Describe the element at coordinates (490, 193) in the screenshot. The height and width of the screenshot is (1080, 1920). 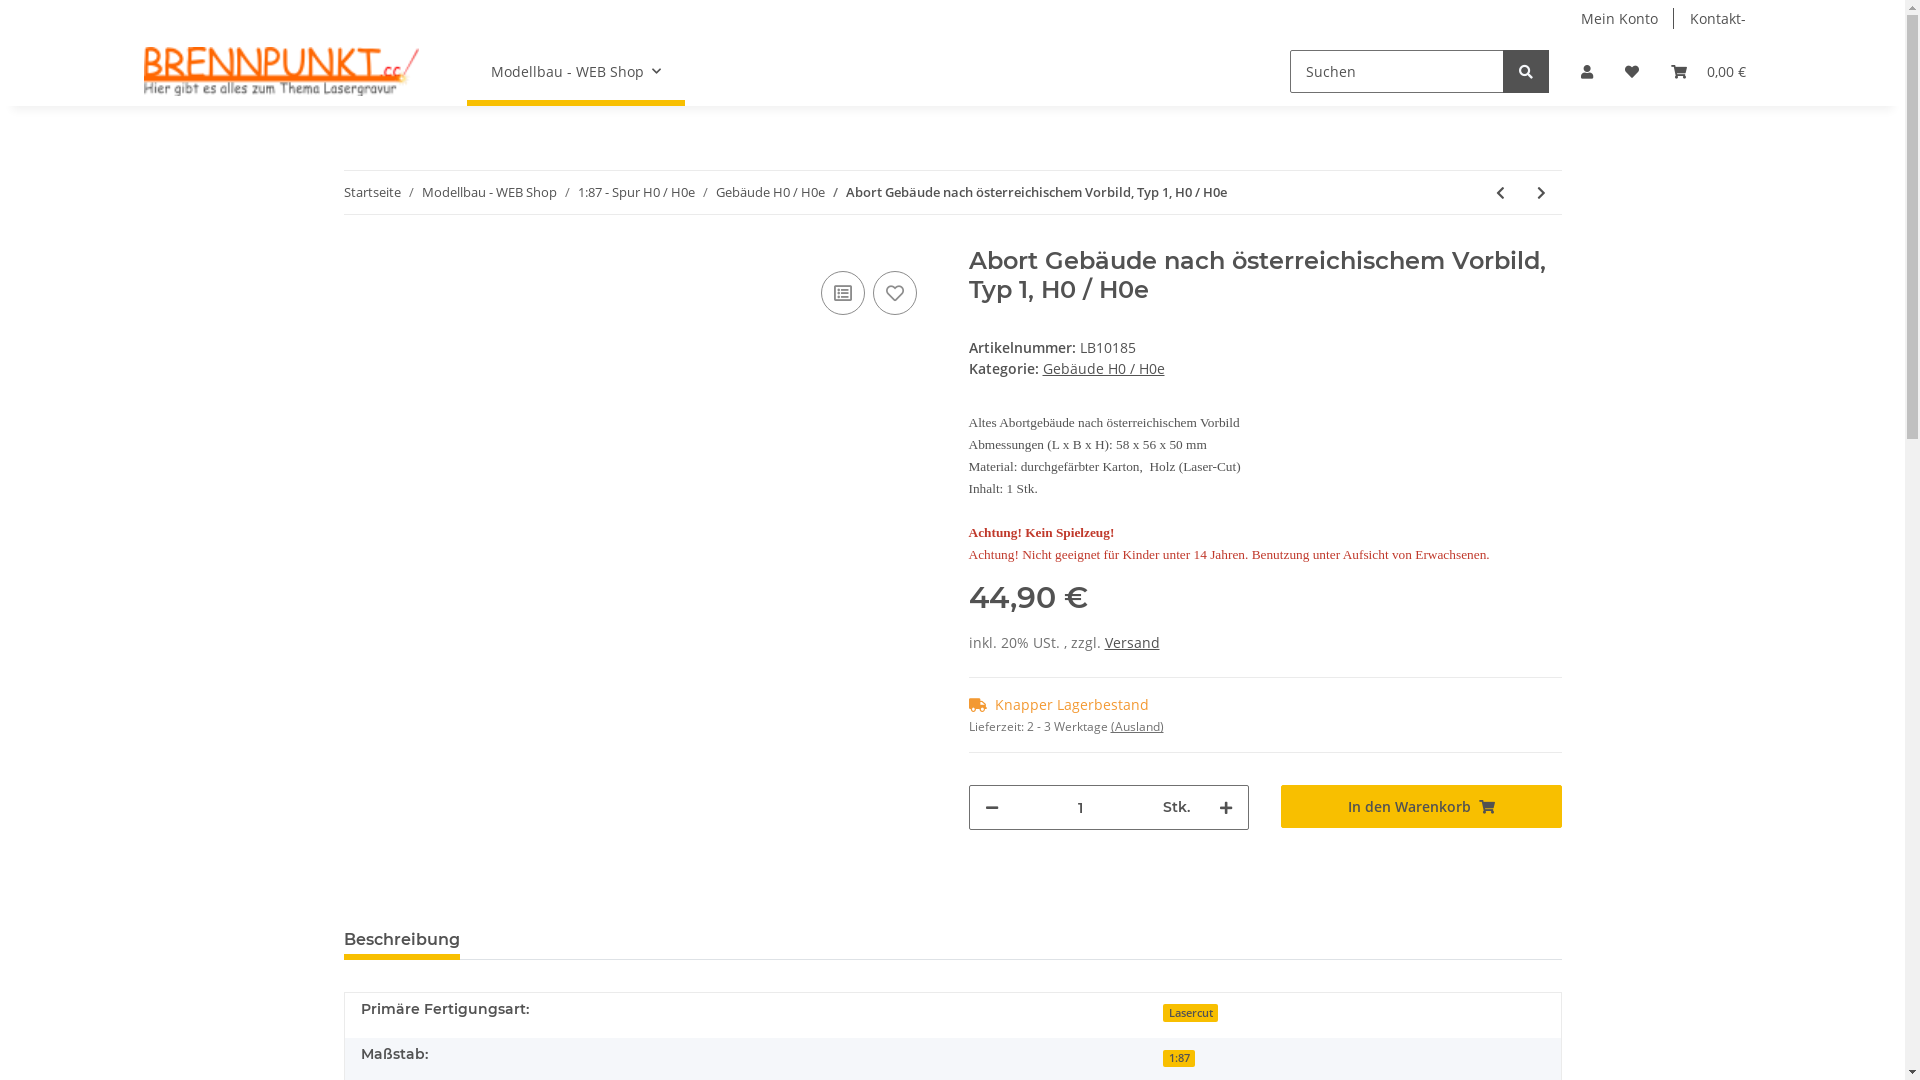
I see `Modellbau - WEB Shop` at that location.